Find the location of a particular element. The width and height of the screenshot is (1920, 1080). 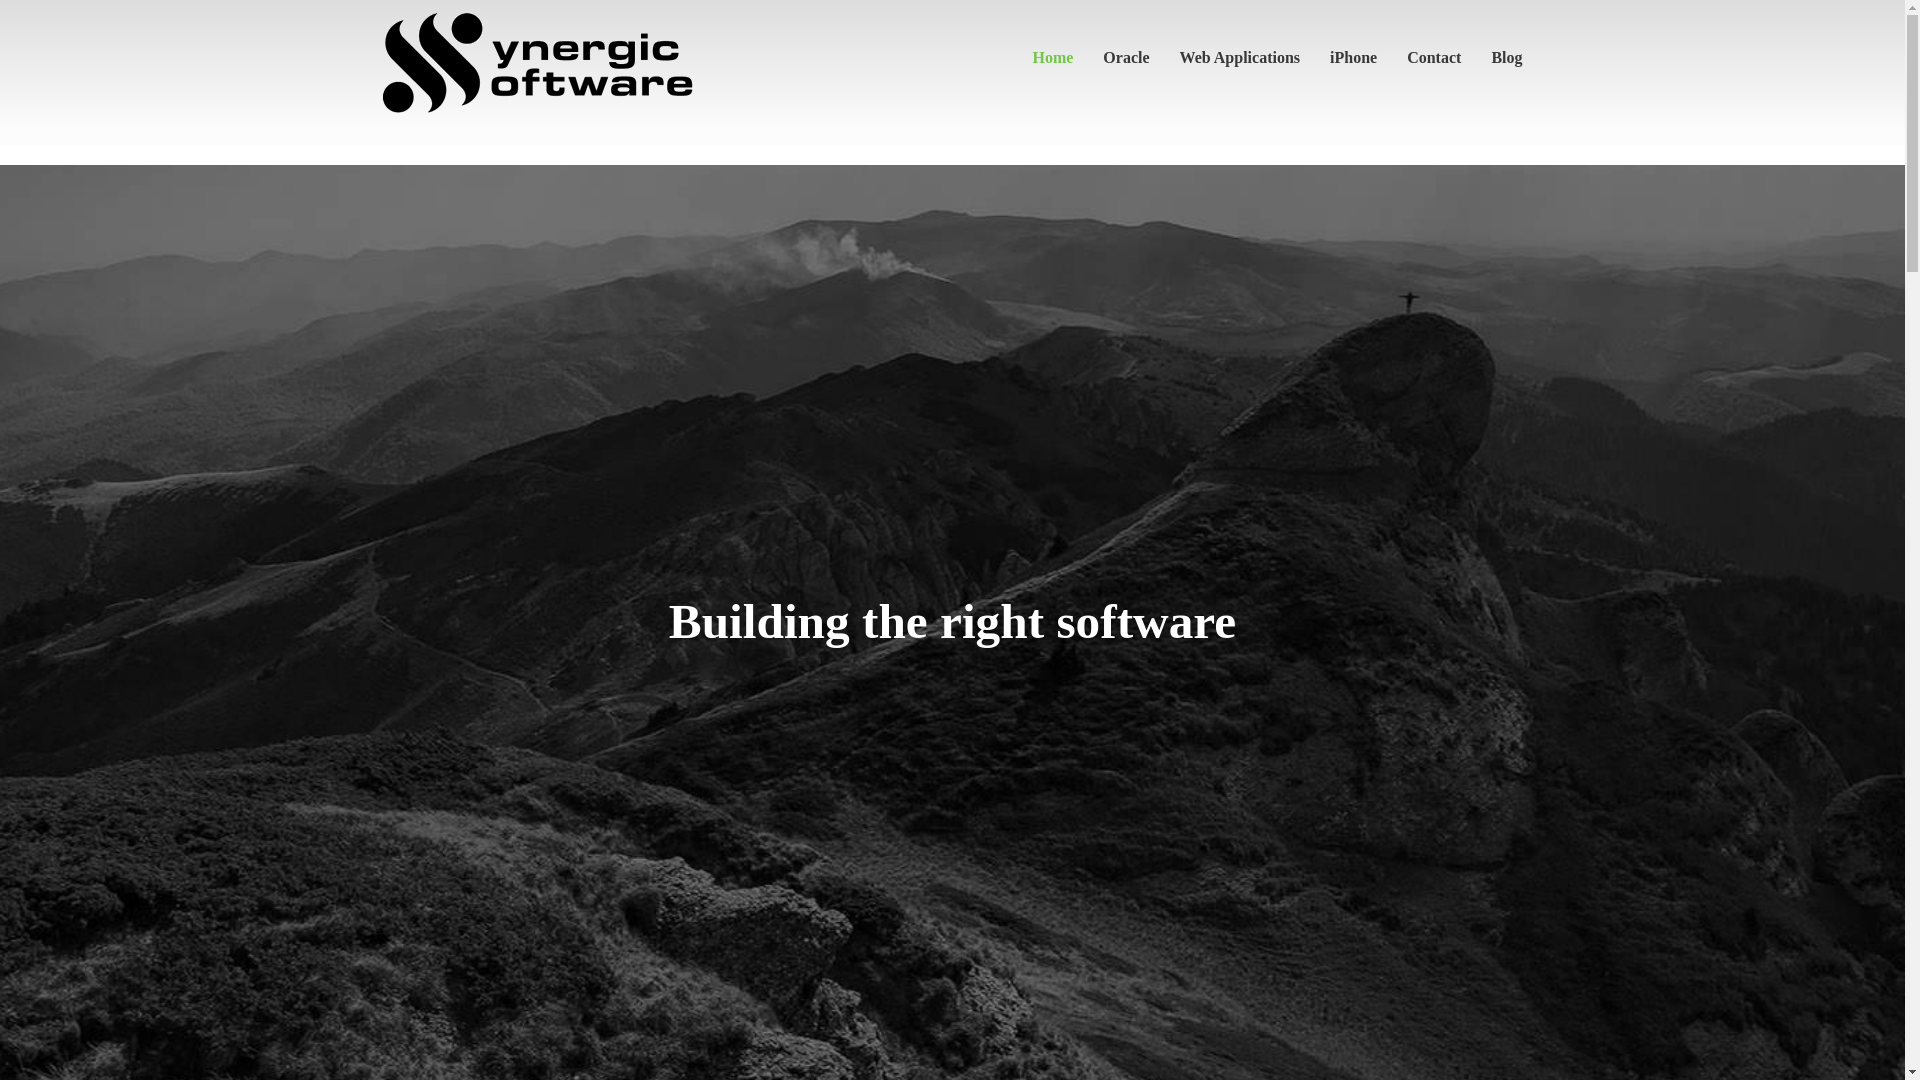

Home is located at coordinates (1052, 58).